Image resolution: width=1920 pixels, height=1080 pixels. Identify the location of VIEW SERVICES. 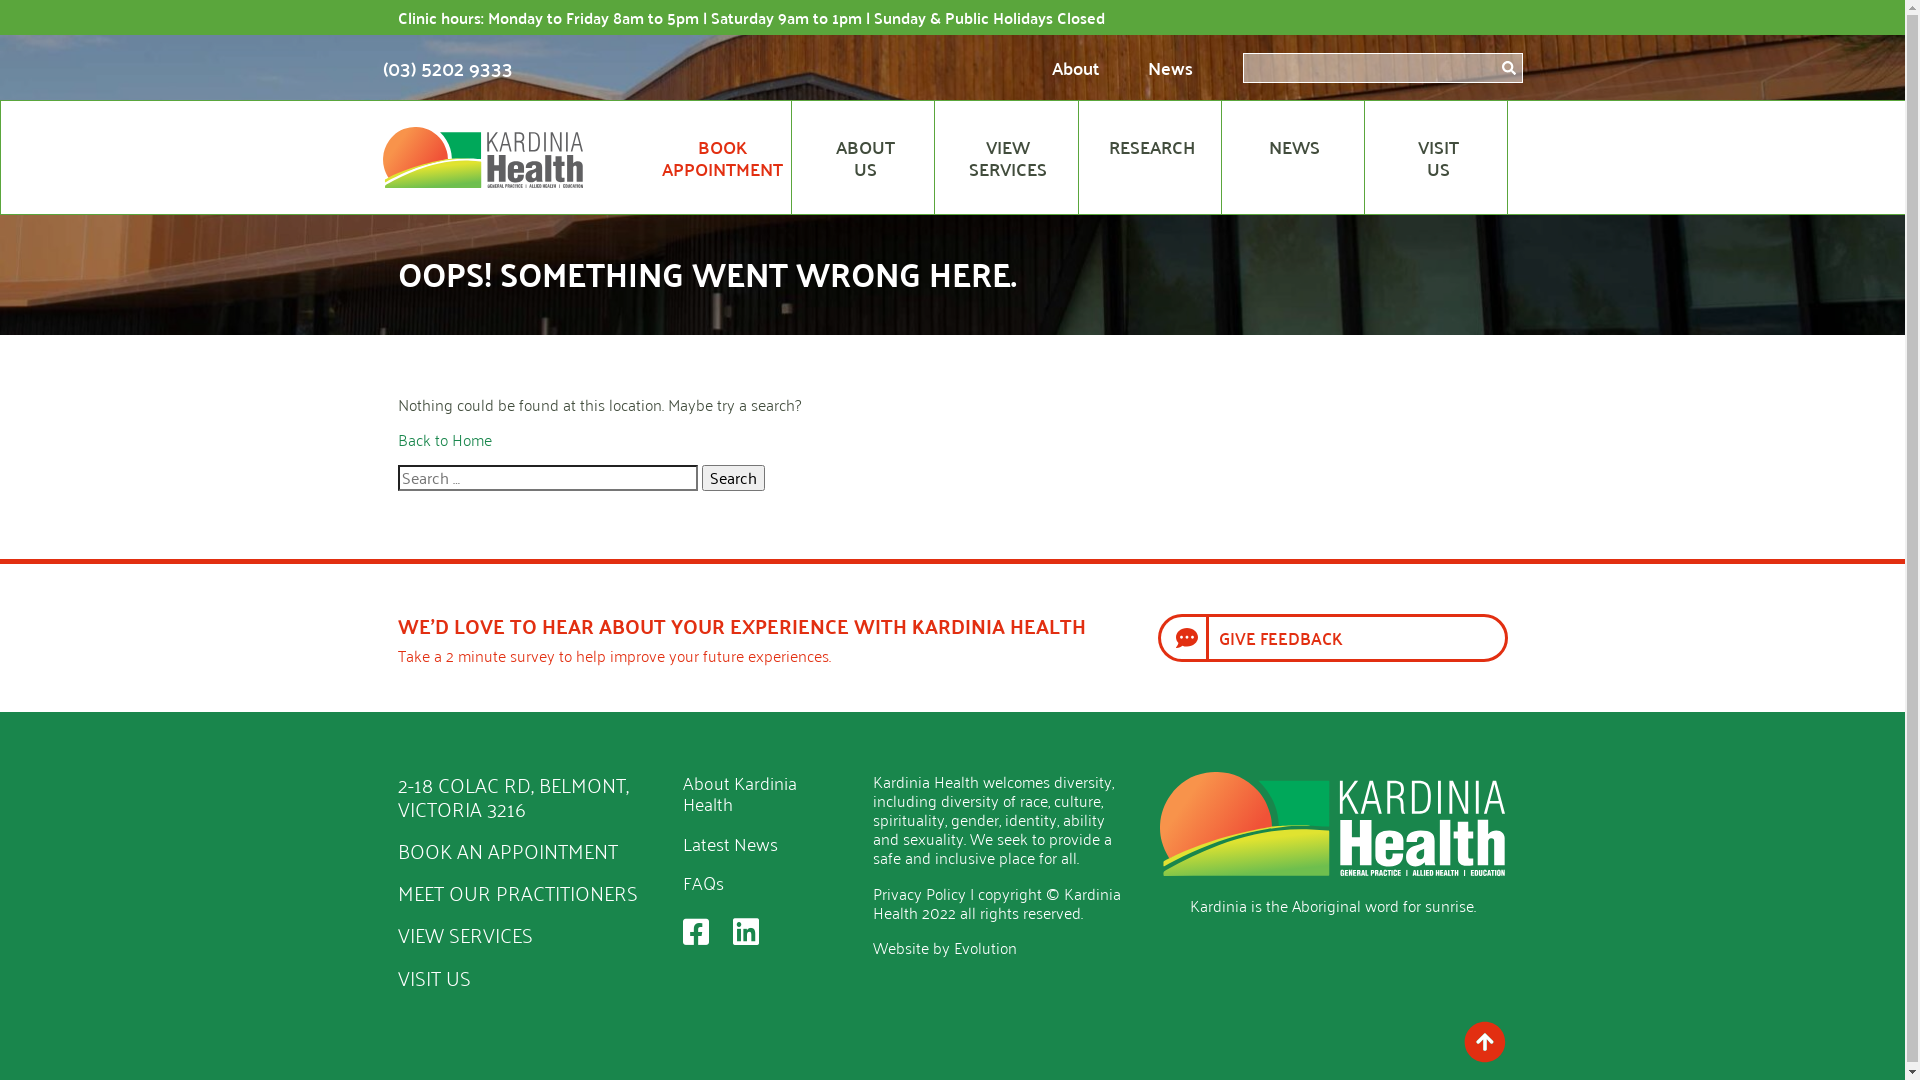
(466, 934).